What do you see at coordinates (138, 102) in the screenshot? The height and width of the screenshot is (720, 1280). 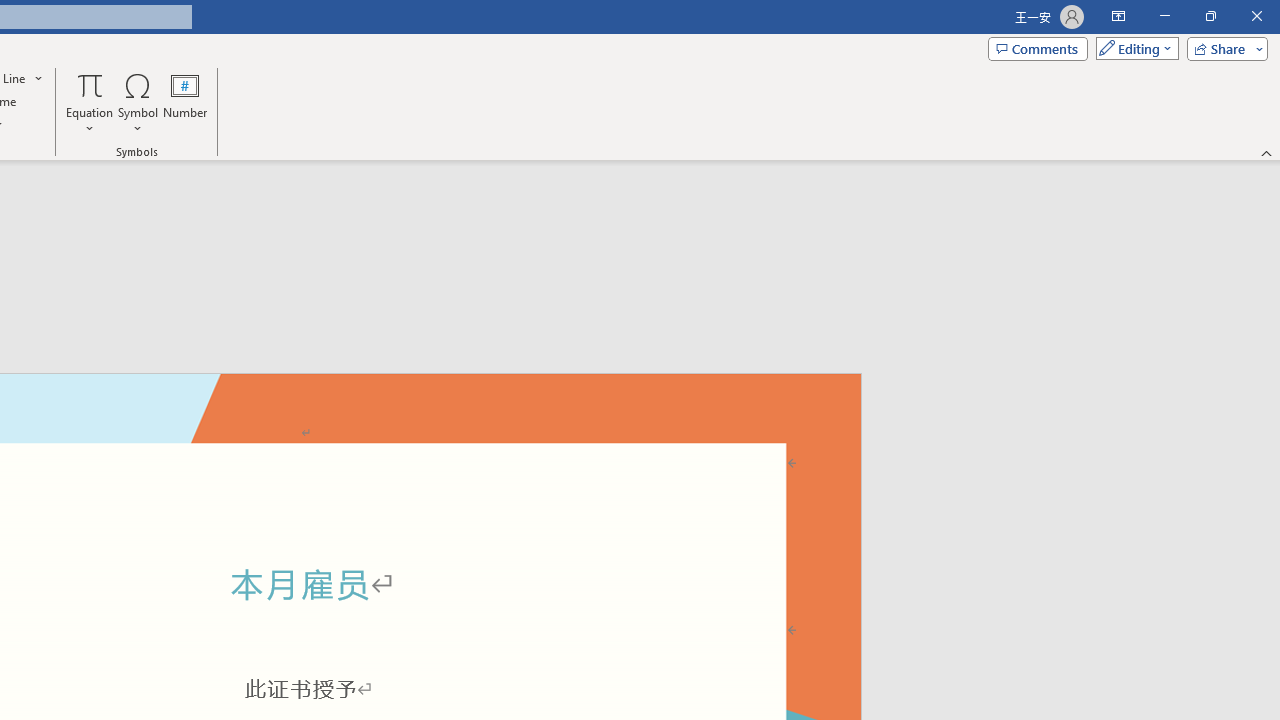 I see `Symbol` at bounding box center [138, 102].